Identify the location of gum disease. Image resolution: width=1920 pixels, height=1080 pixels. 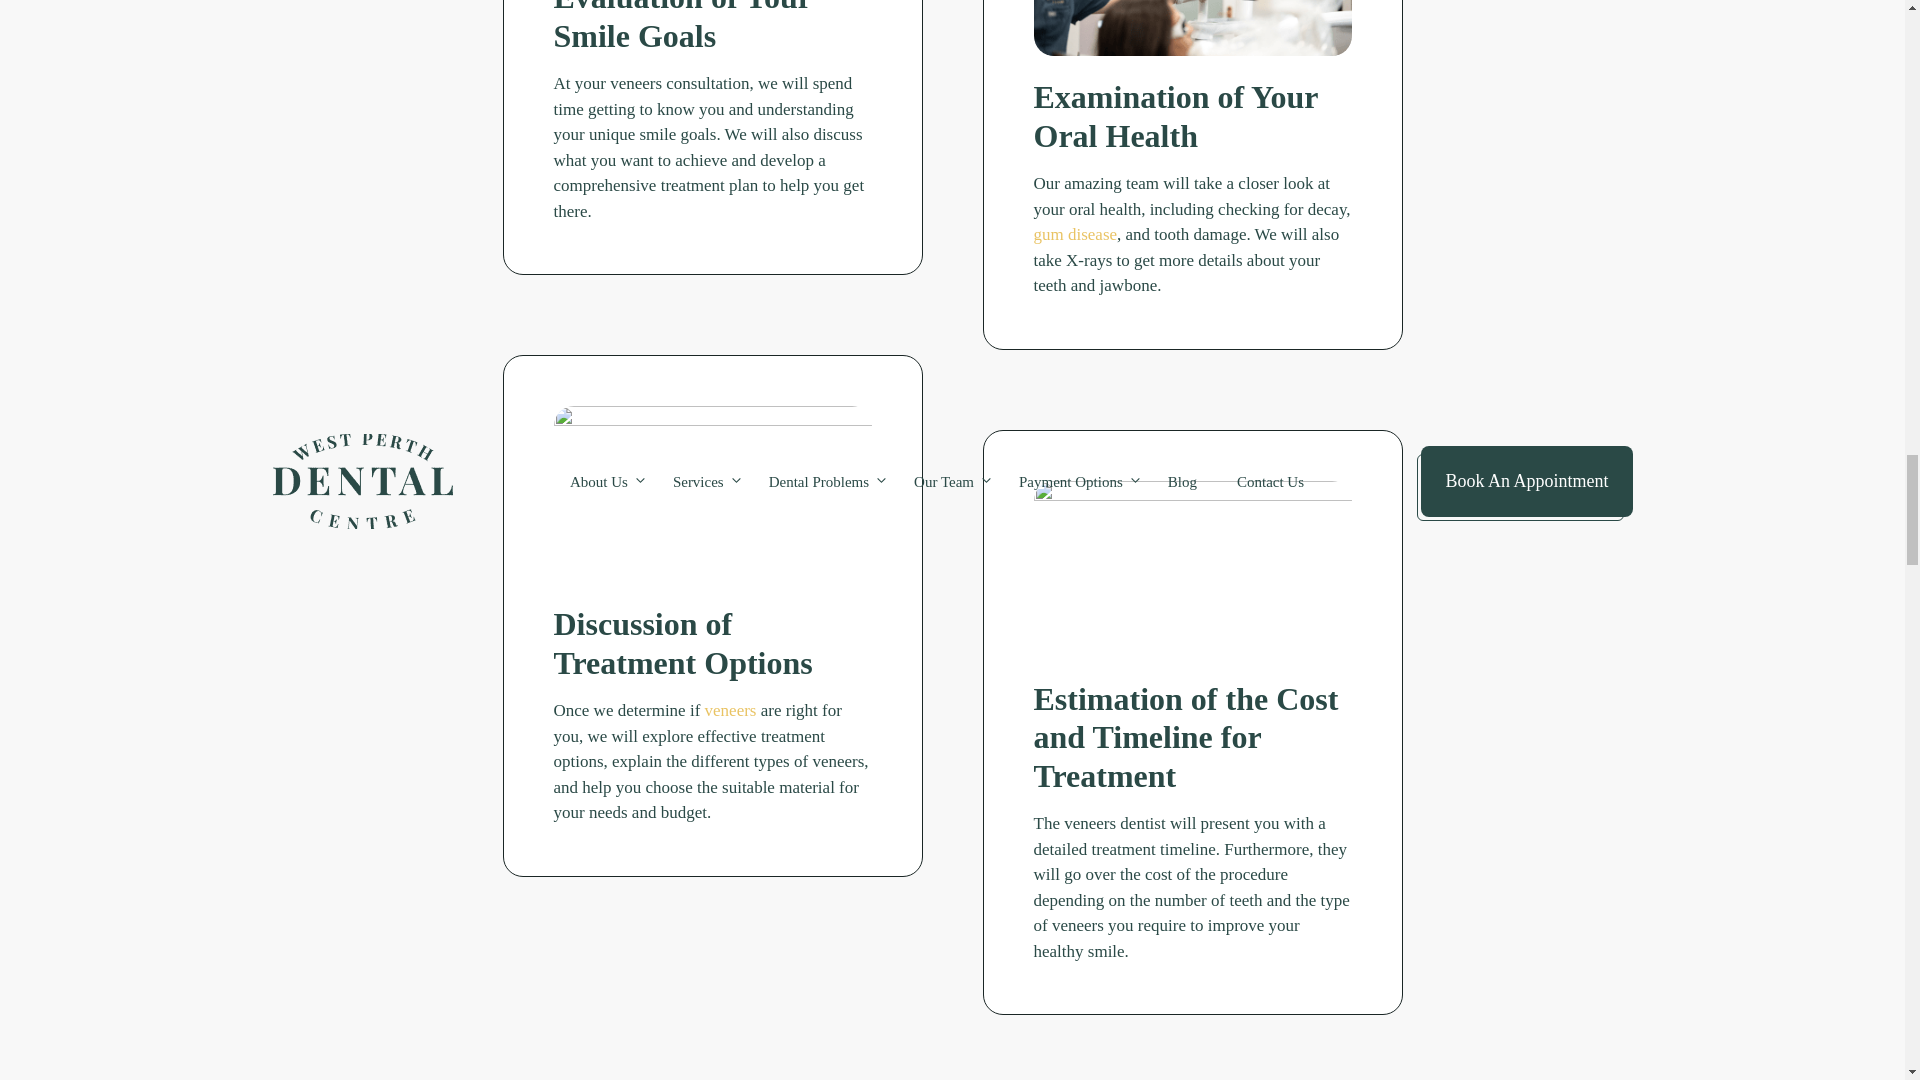
(1076, 234).